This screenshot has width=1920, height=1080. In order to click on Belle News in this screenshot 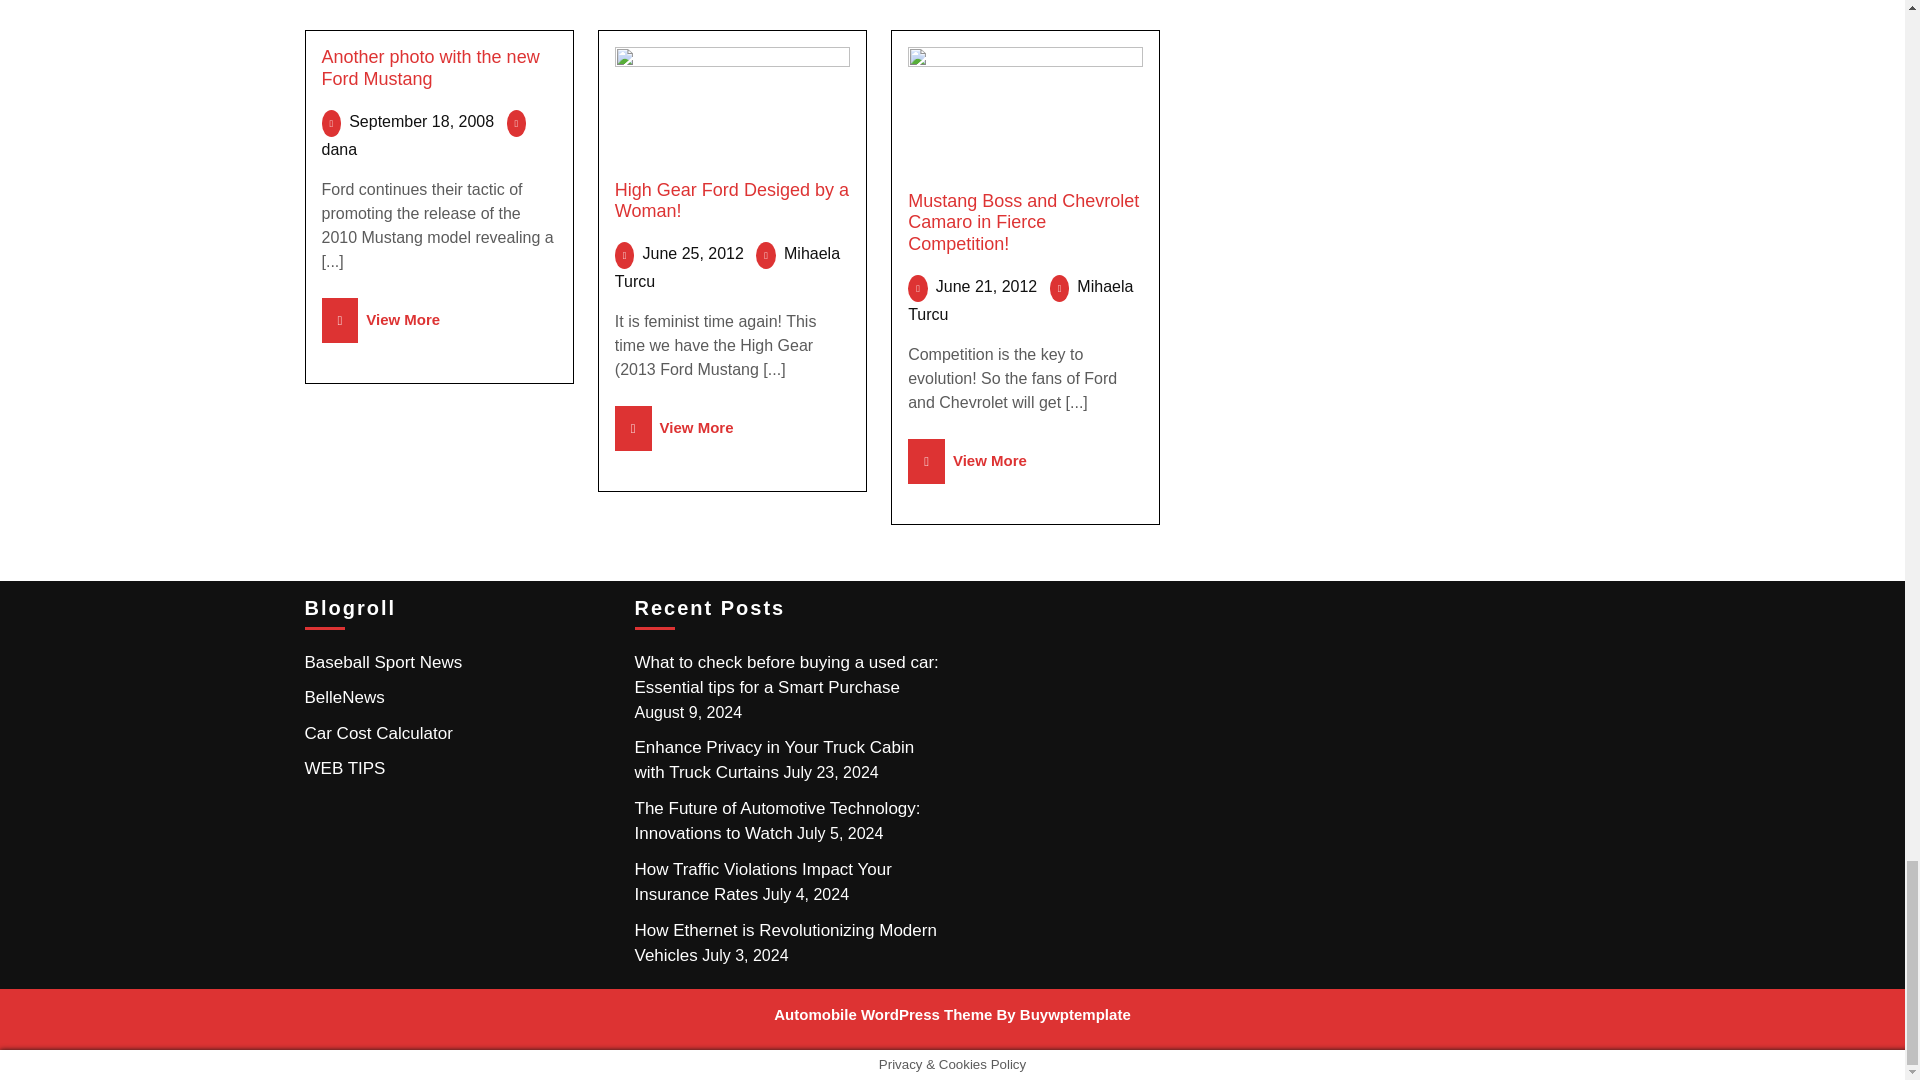, I will do `click(344, 697)`.